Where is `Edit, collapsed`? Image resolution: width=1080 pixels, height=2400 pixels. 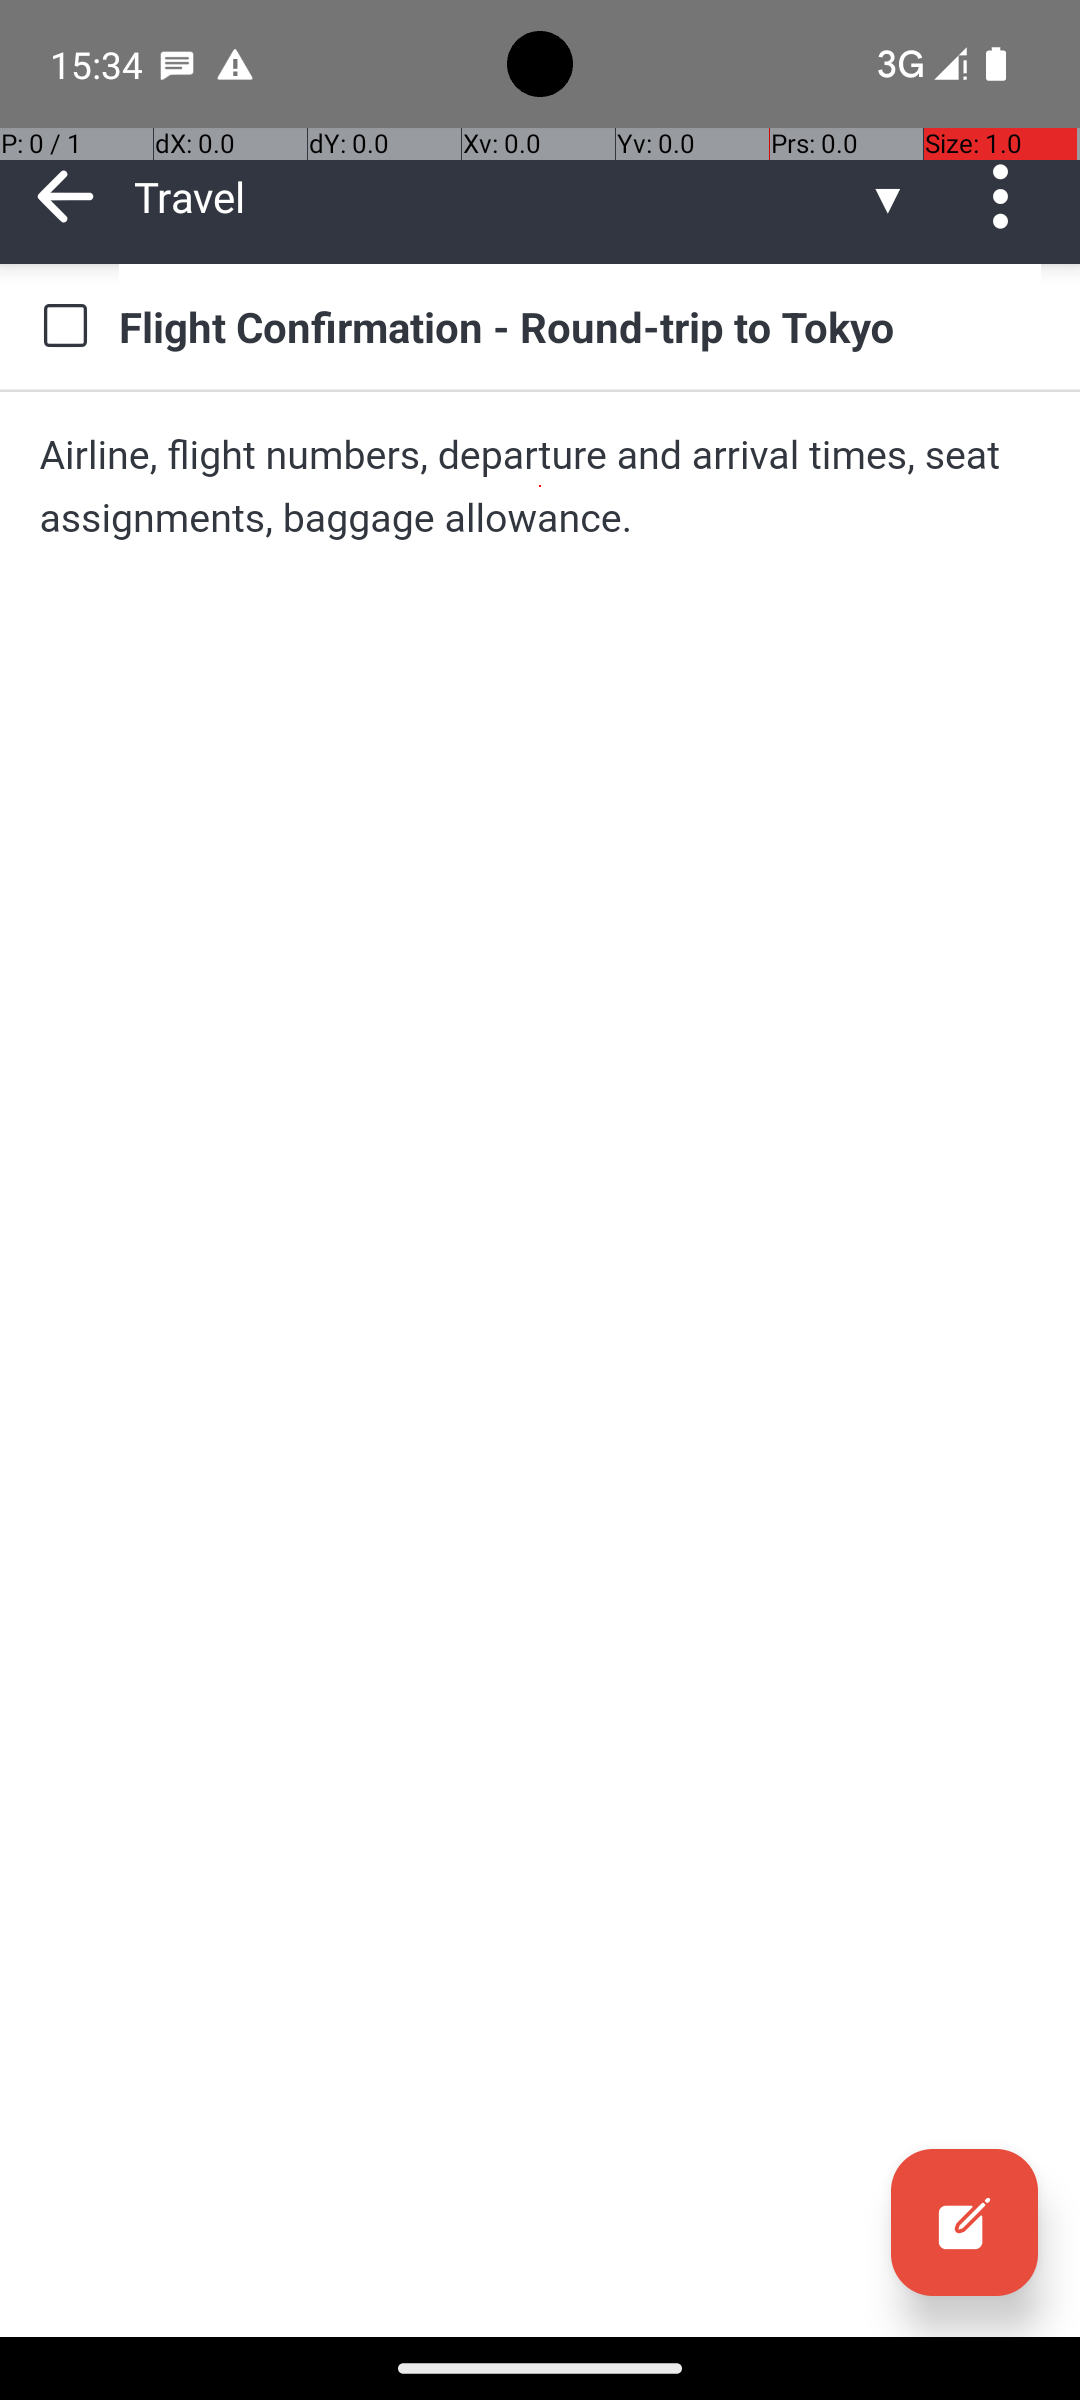 Edit, collapsed is located at coordinates (964, 2222).